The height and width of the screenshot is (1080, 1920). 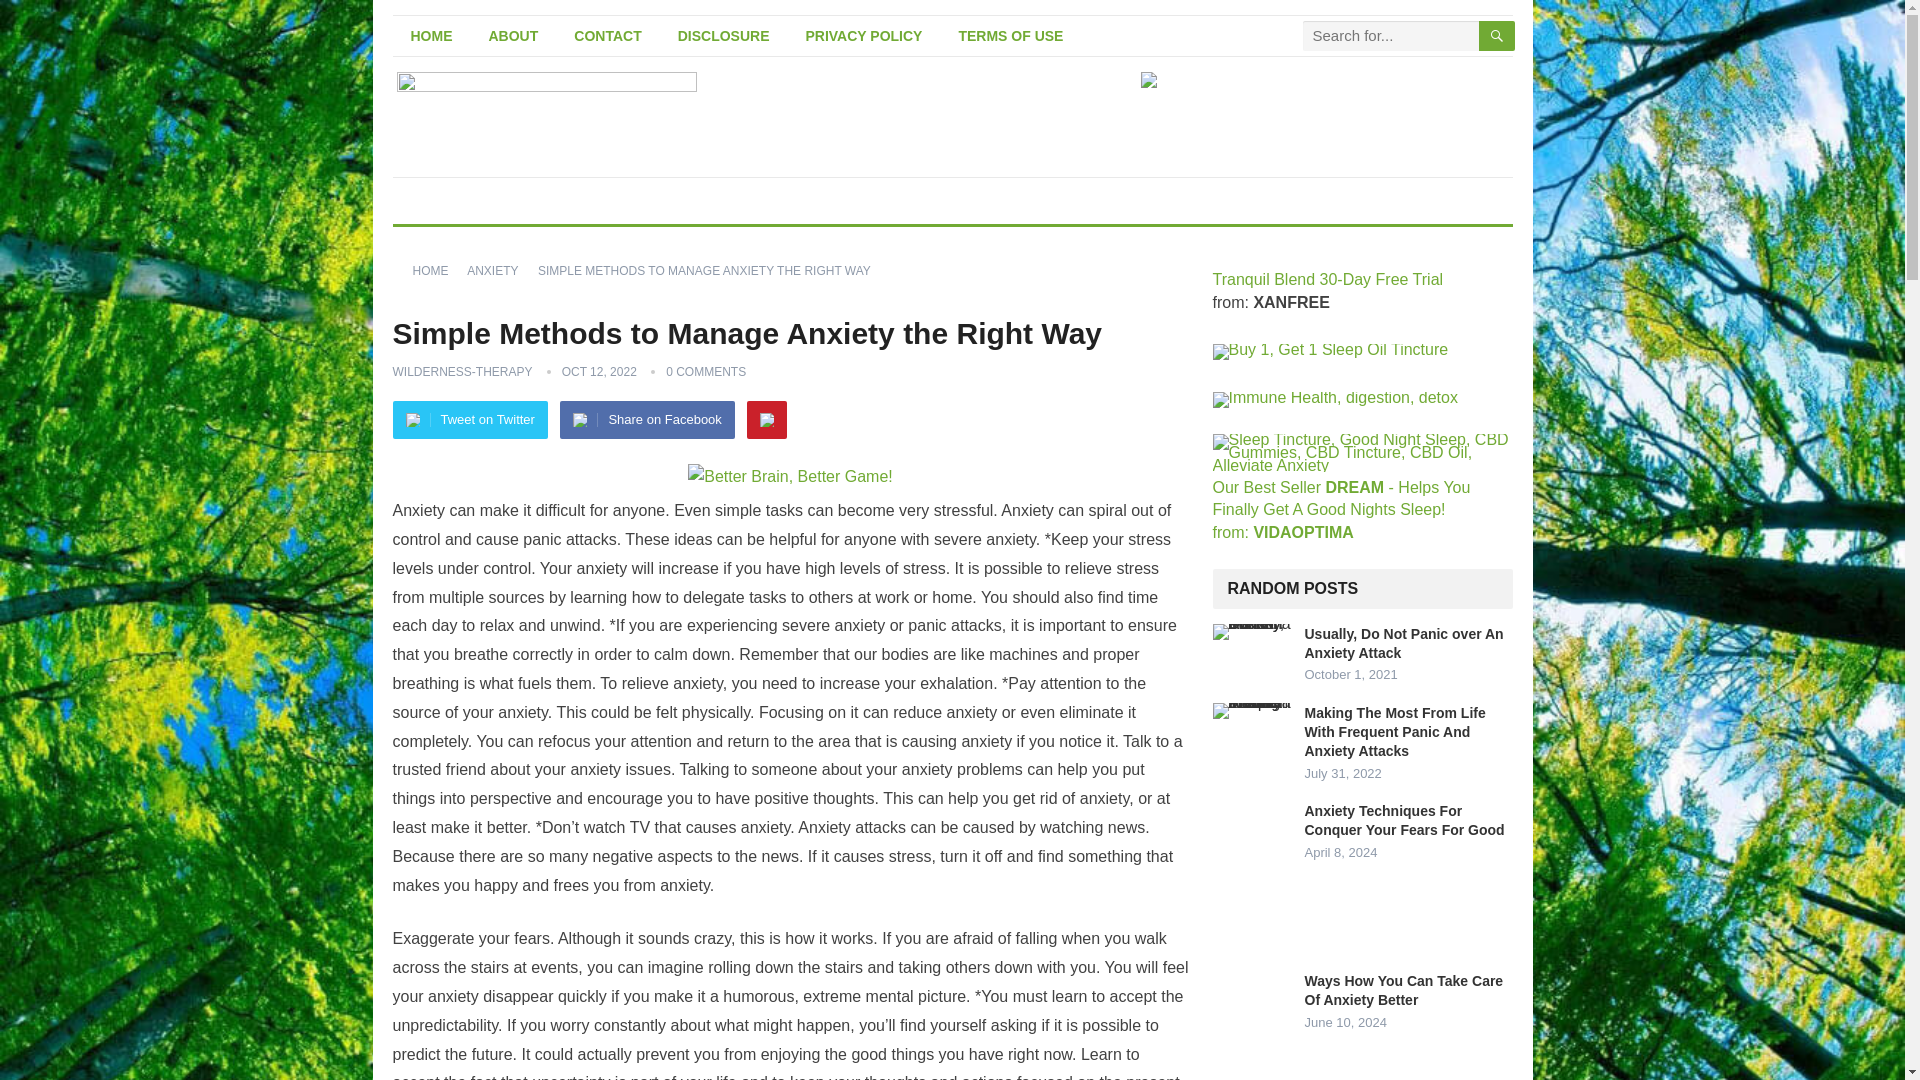 I want to click on 0 COMMENTS, so click(x=706, y=372).